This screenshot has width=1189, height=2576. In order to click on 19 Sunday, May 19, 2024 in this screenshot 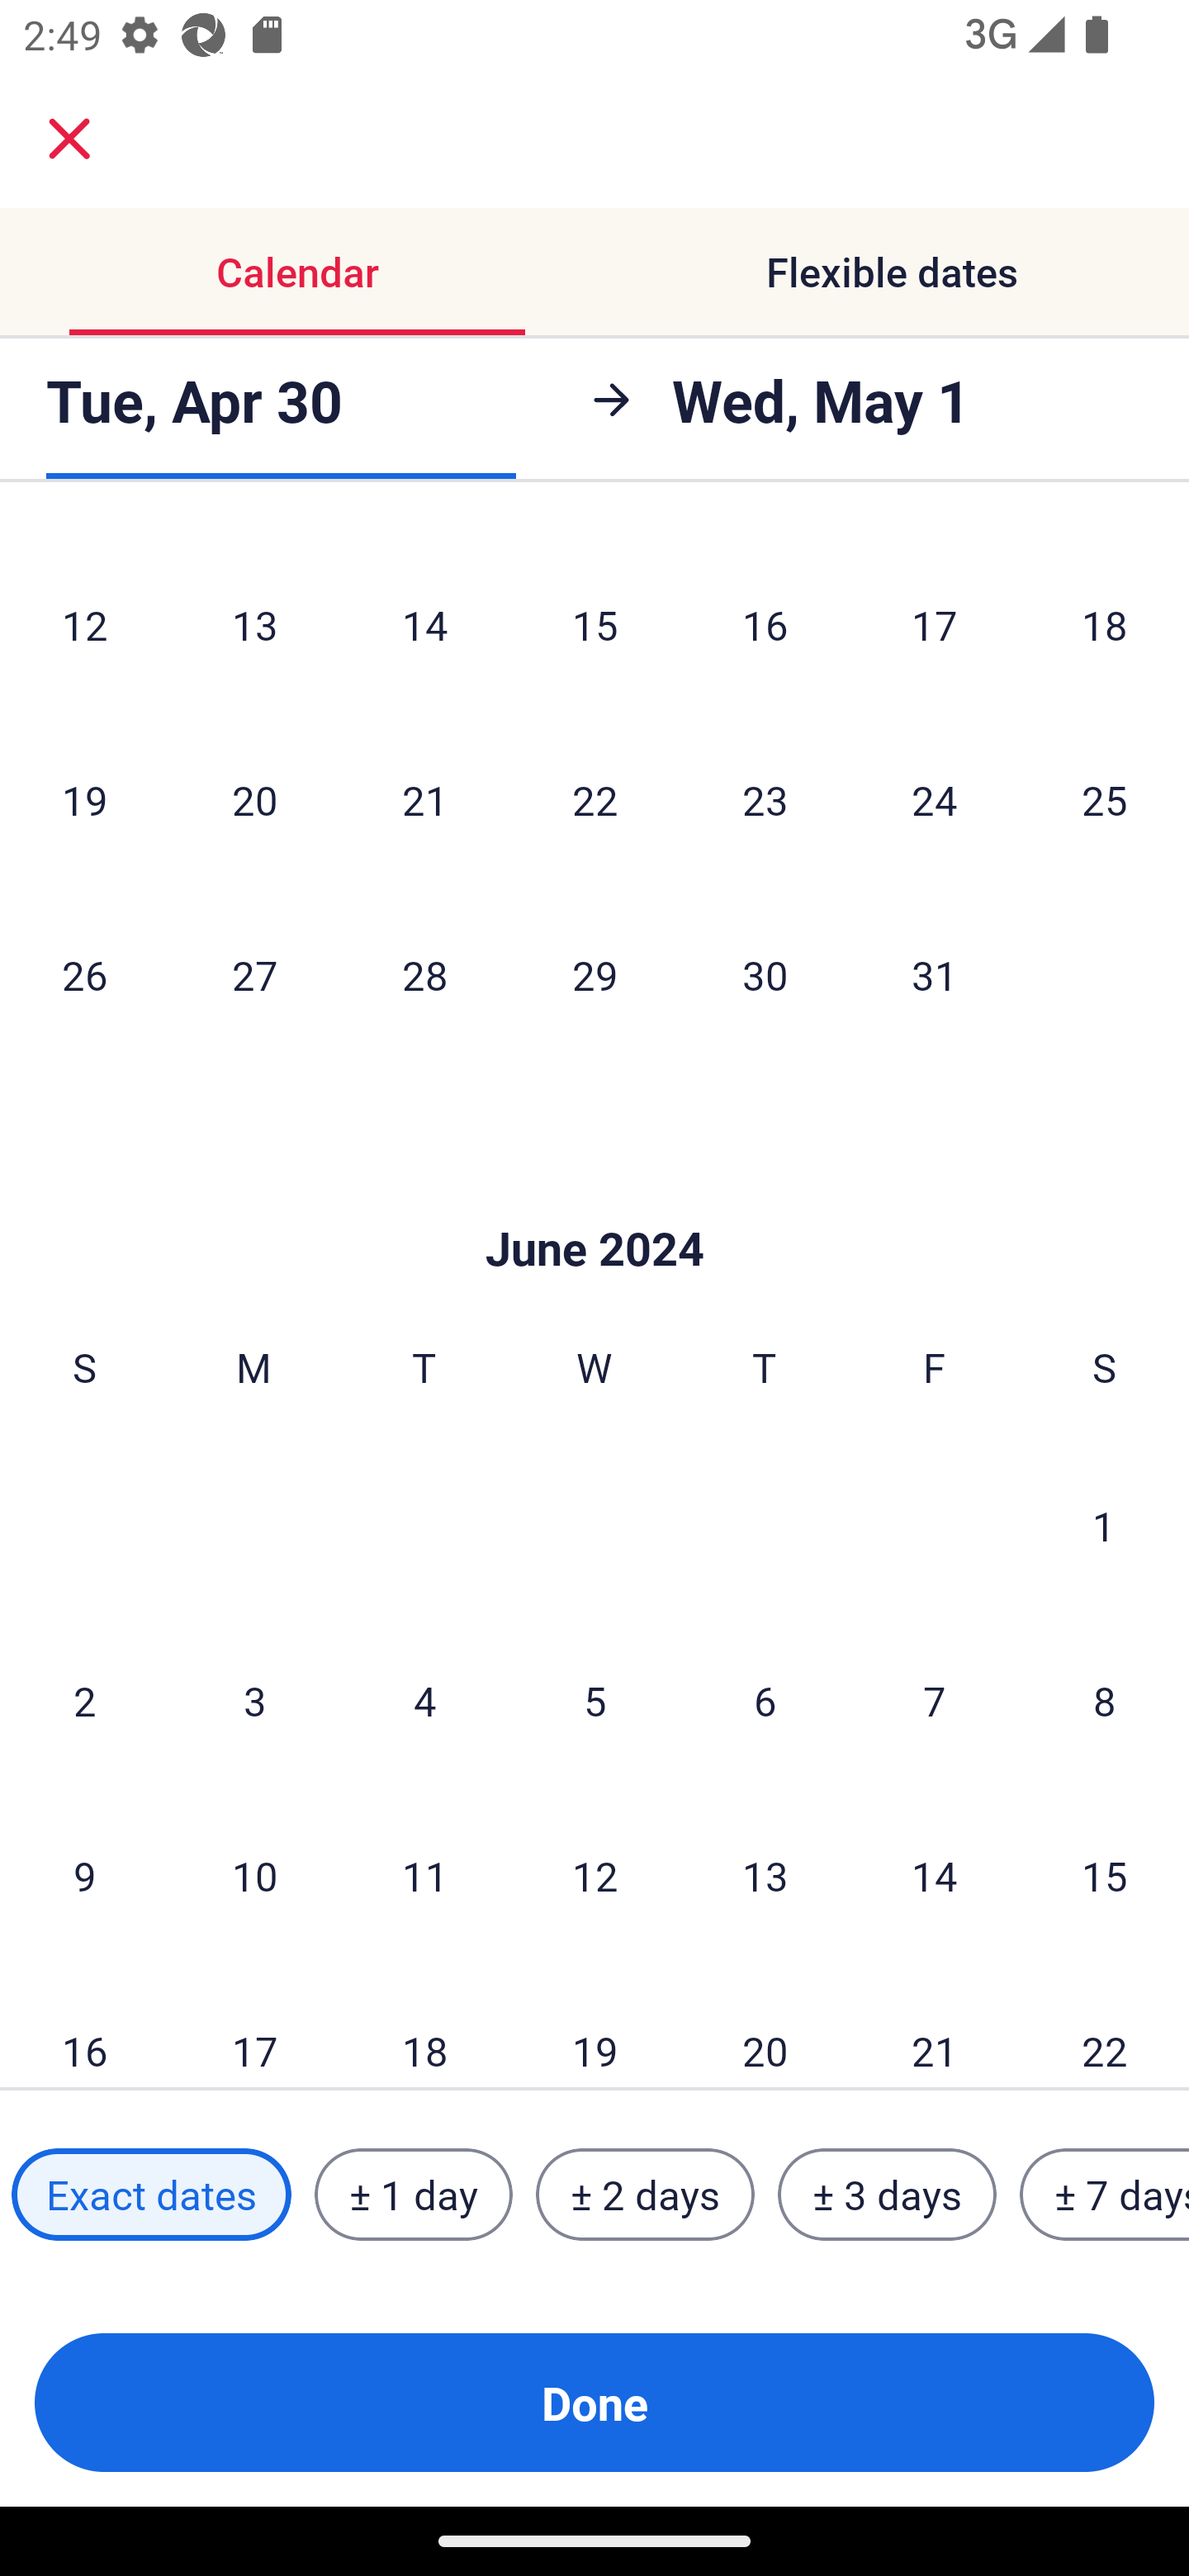, I will do `click(84, 799)`.